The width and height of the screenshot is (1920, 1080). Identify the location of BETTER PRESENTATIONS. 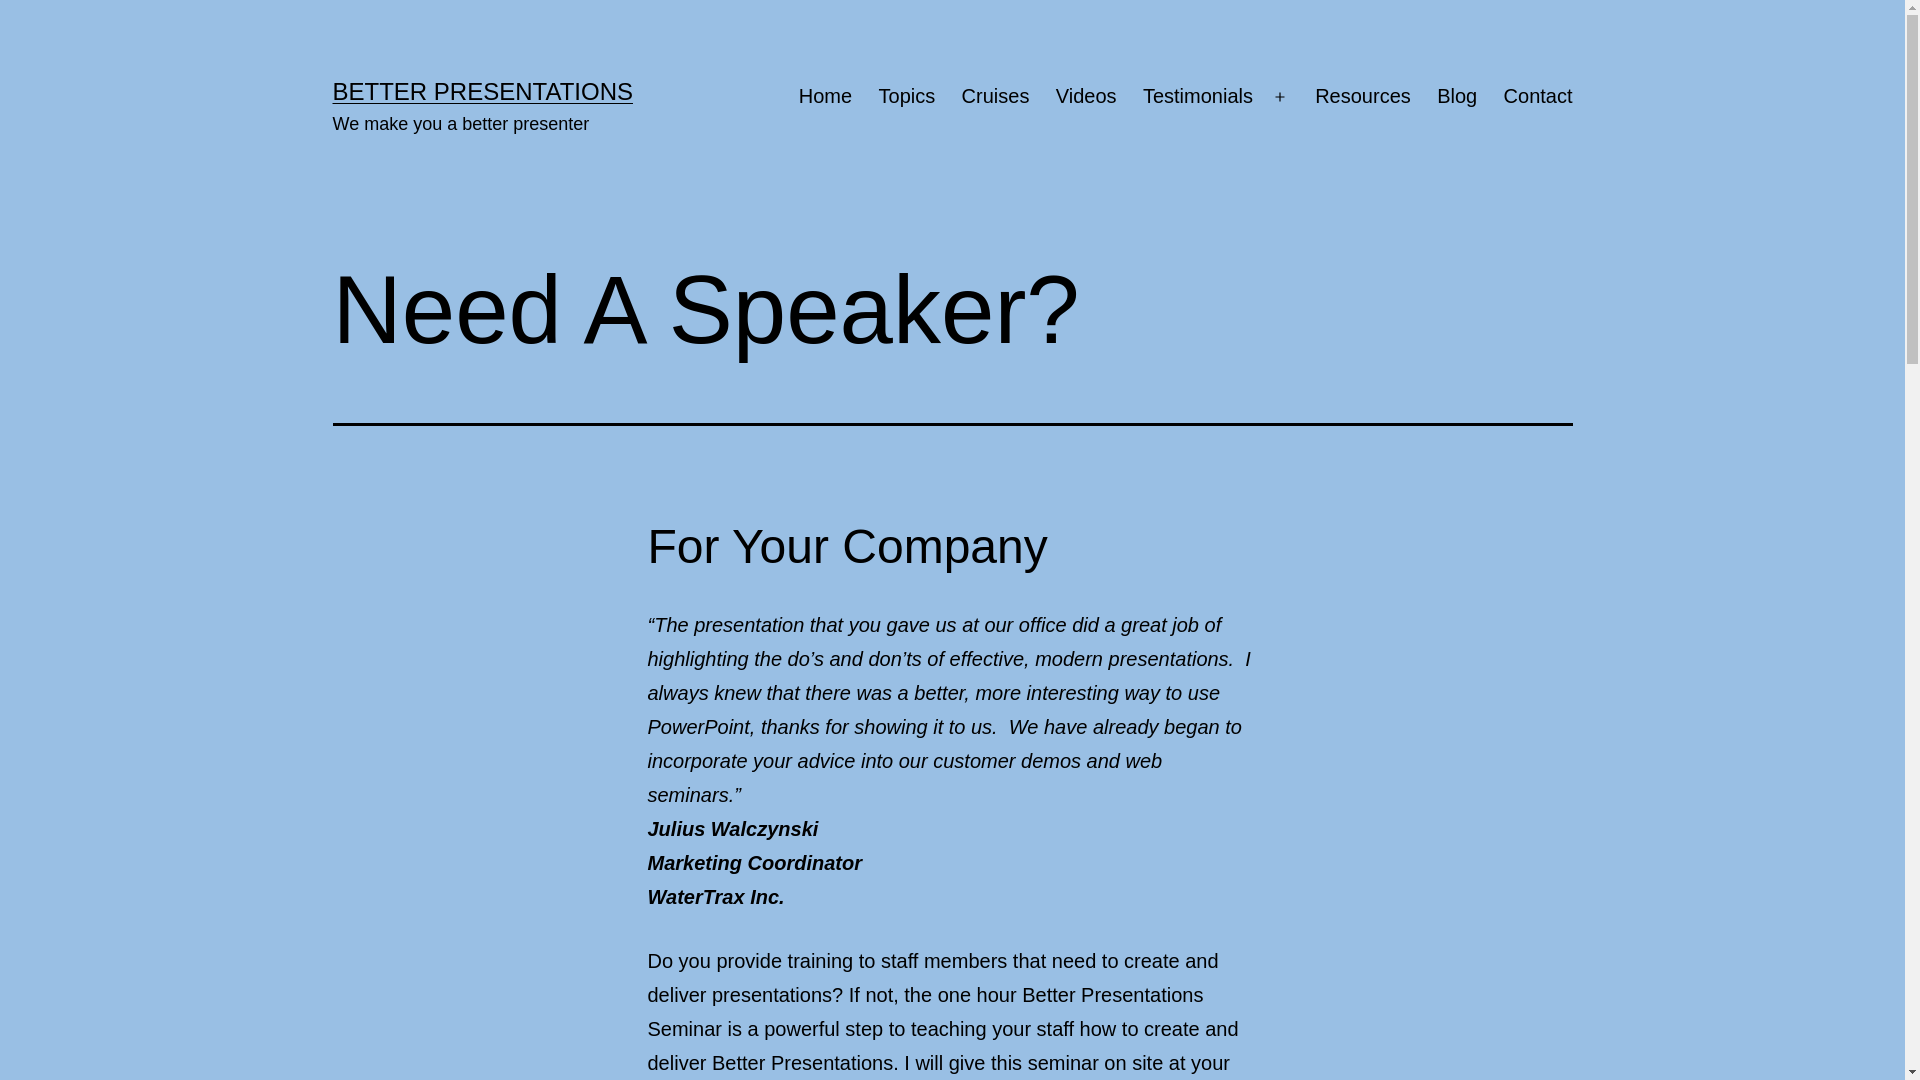
(482, 91).